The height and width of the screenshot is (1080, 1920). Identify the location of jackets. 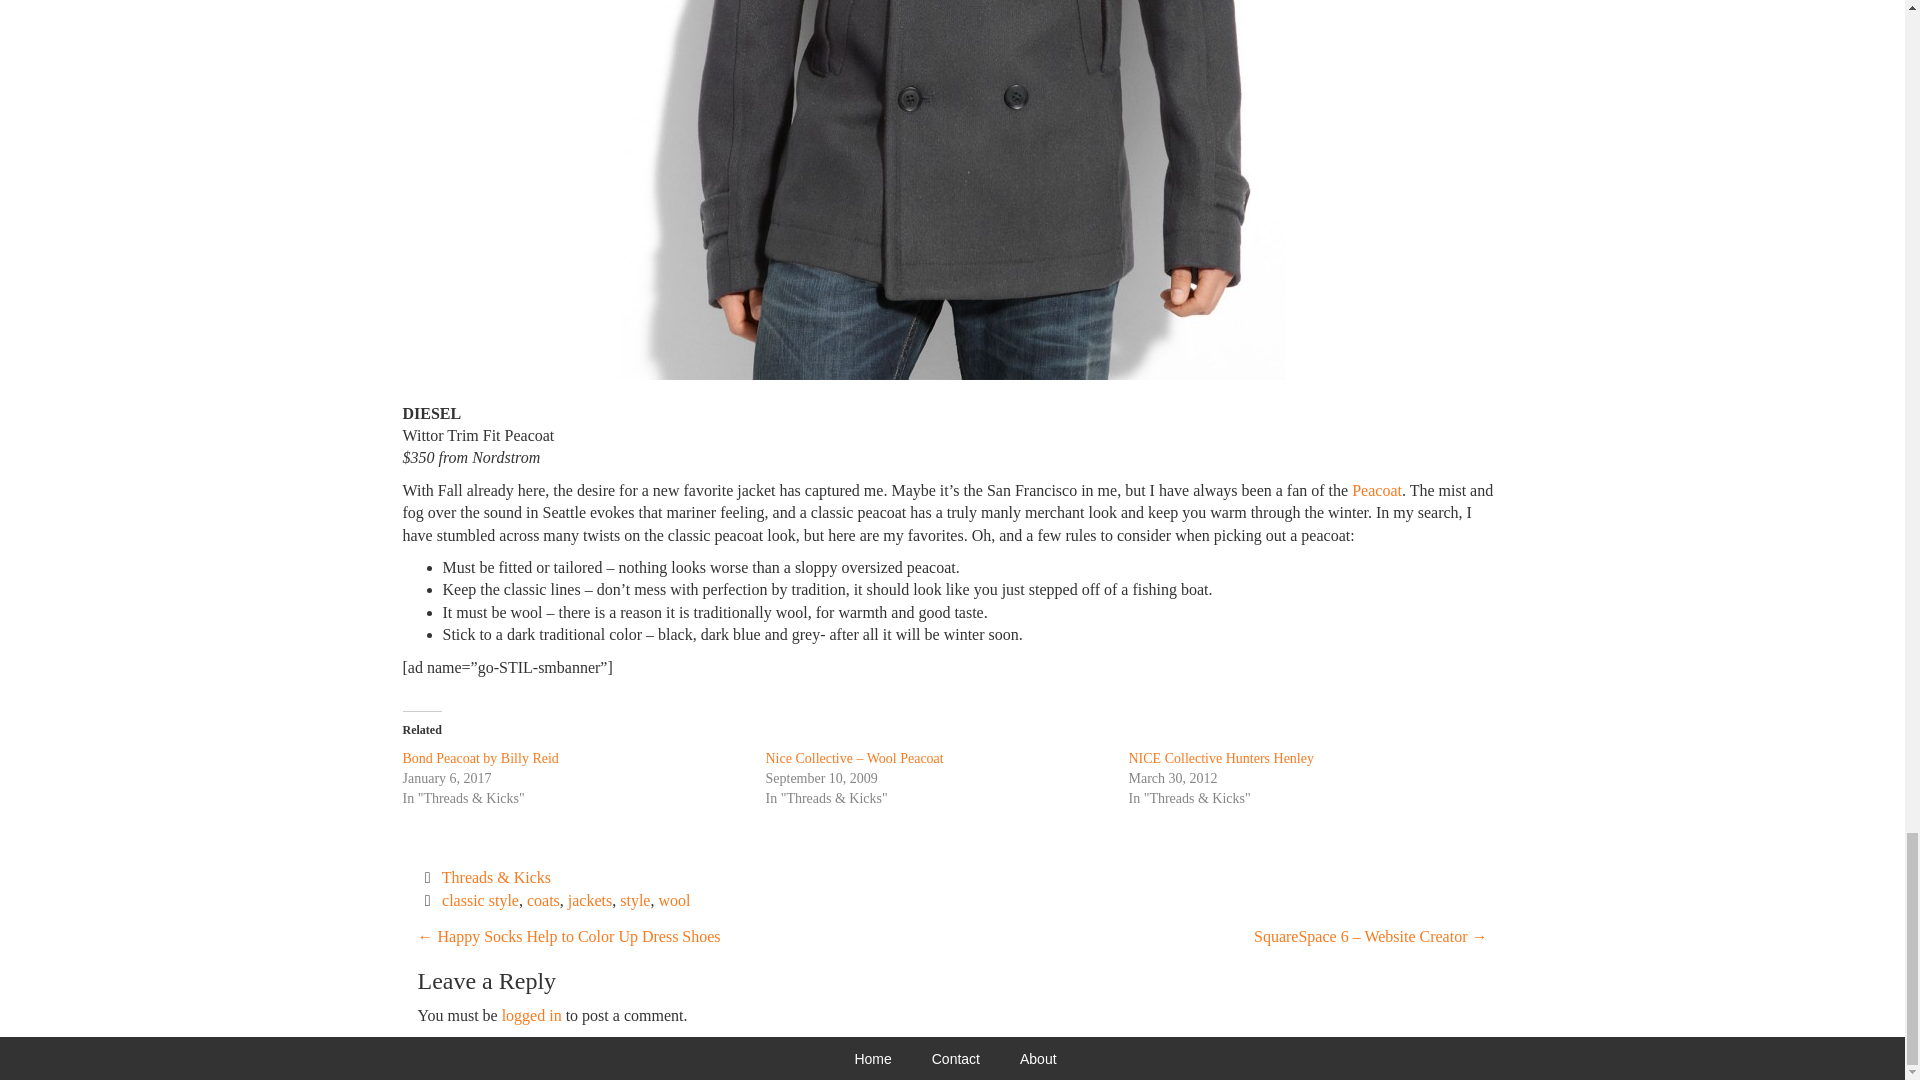
(590, 900).